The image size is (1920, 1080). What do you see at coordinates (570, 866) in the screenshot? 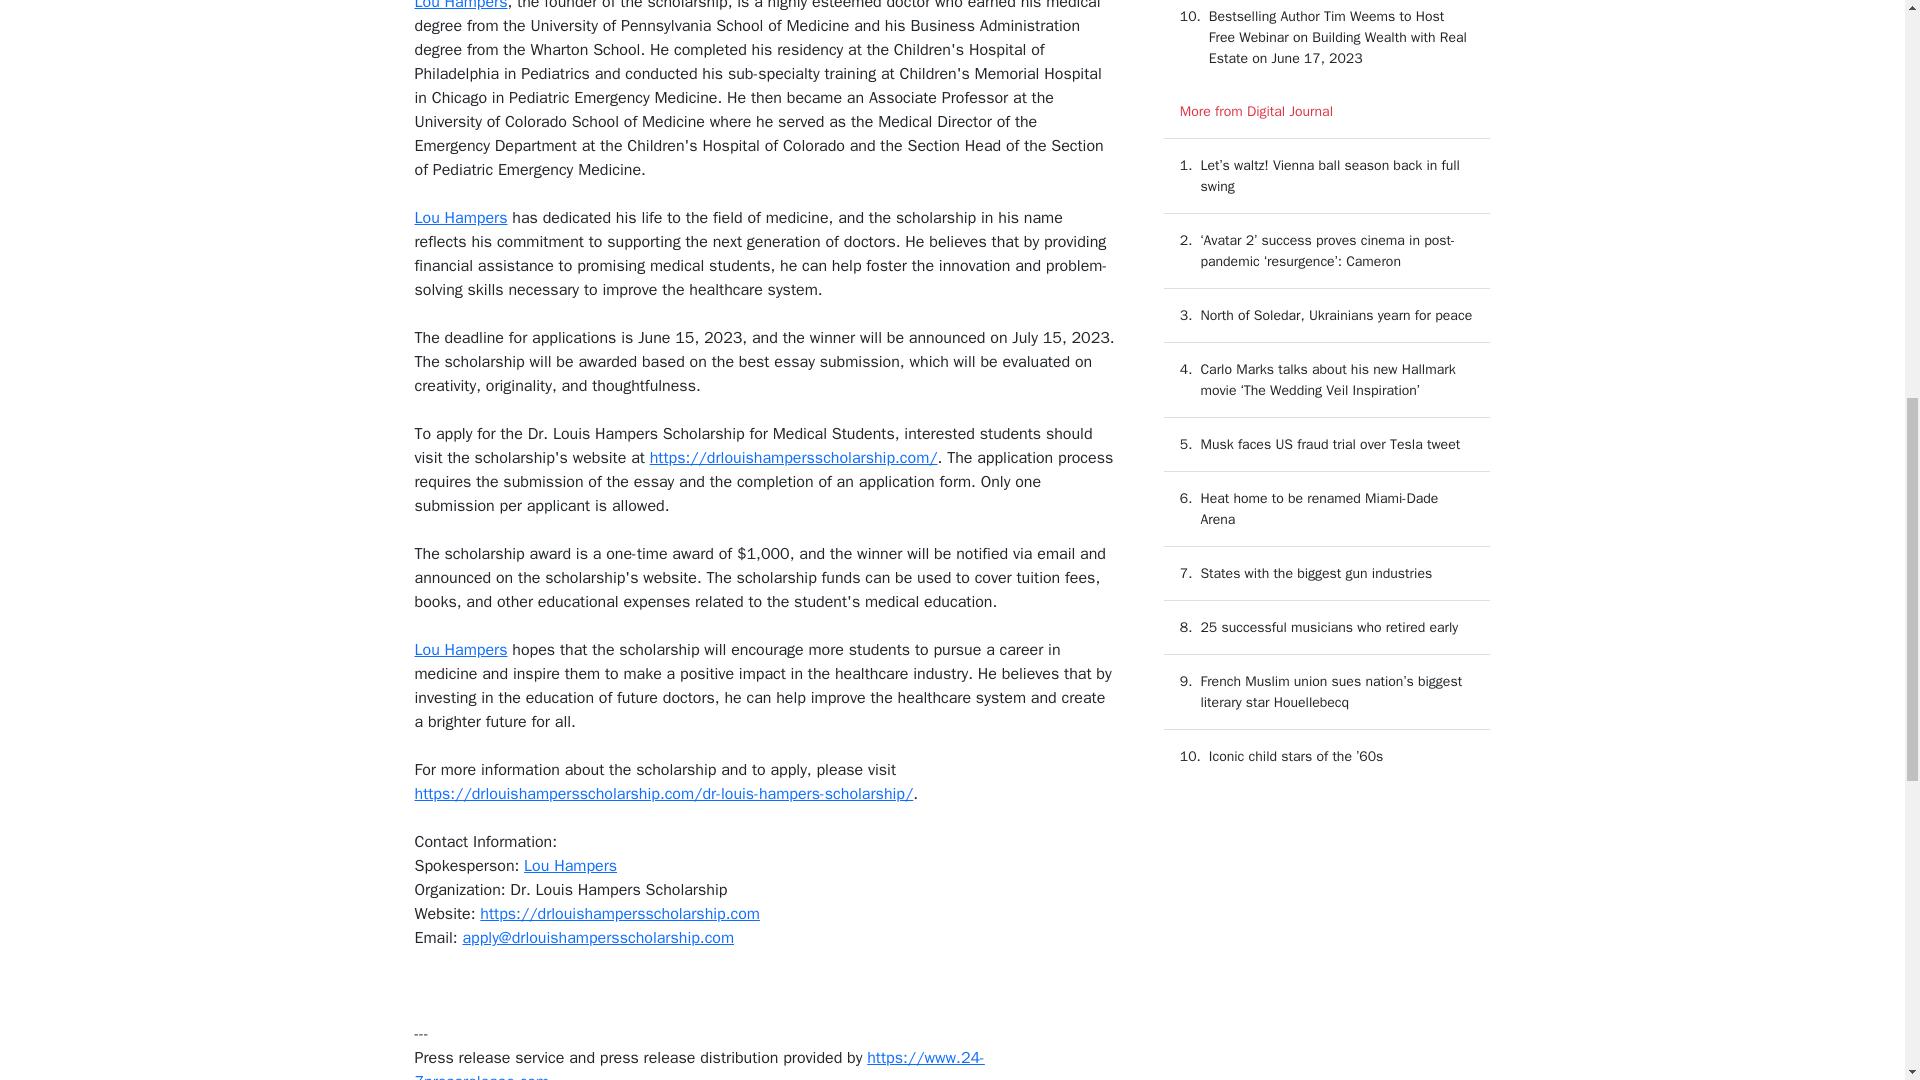
I see `Lou Hampers` at bounding box center [570, 866].